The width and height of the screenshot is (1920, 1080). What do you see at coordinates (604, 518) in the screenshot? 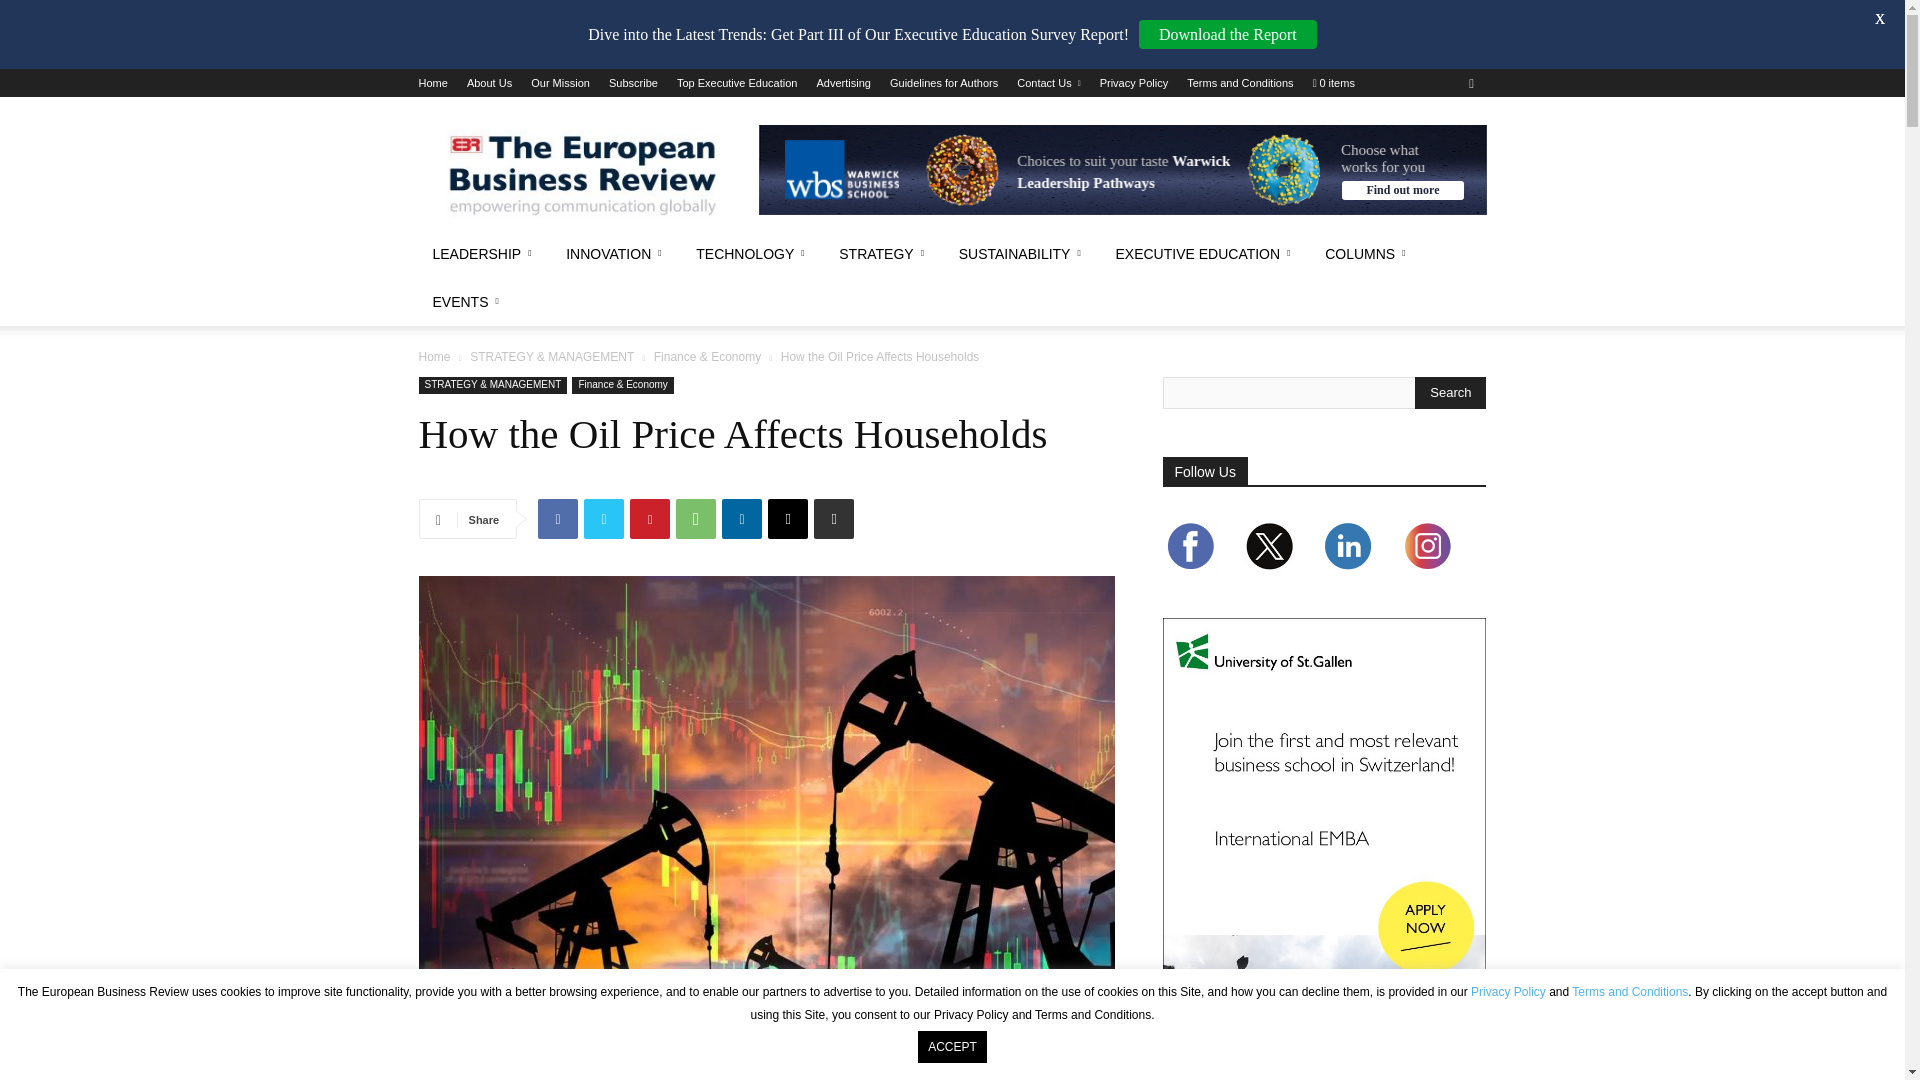
I see `Twitter` at bounding box center [604, 518].